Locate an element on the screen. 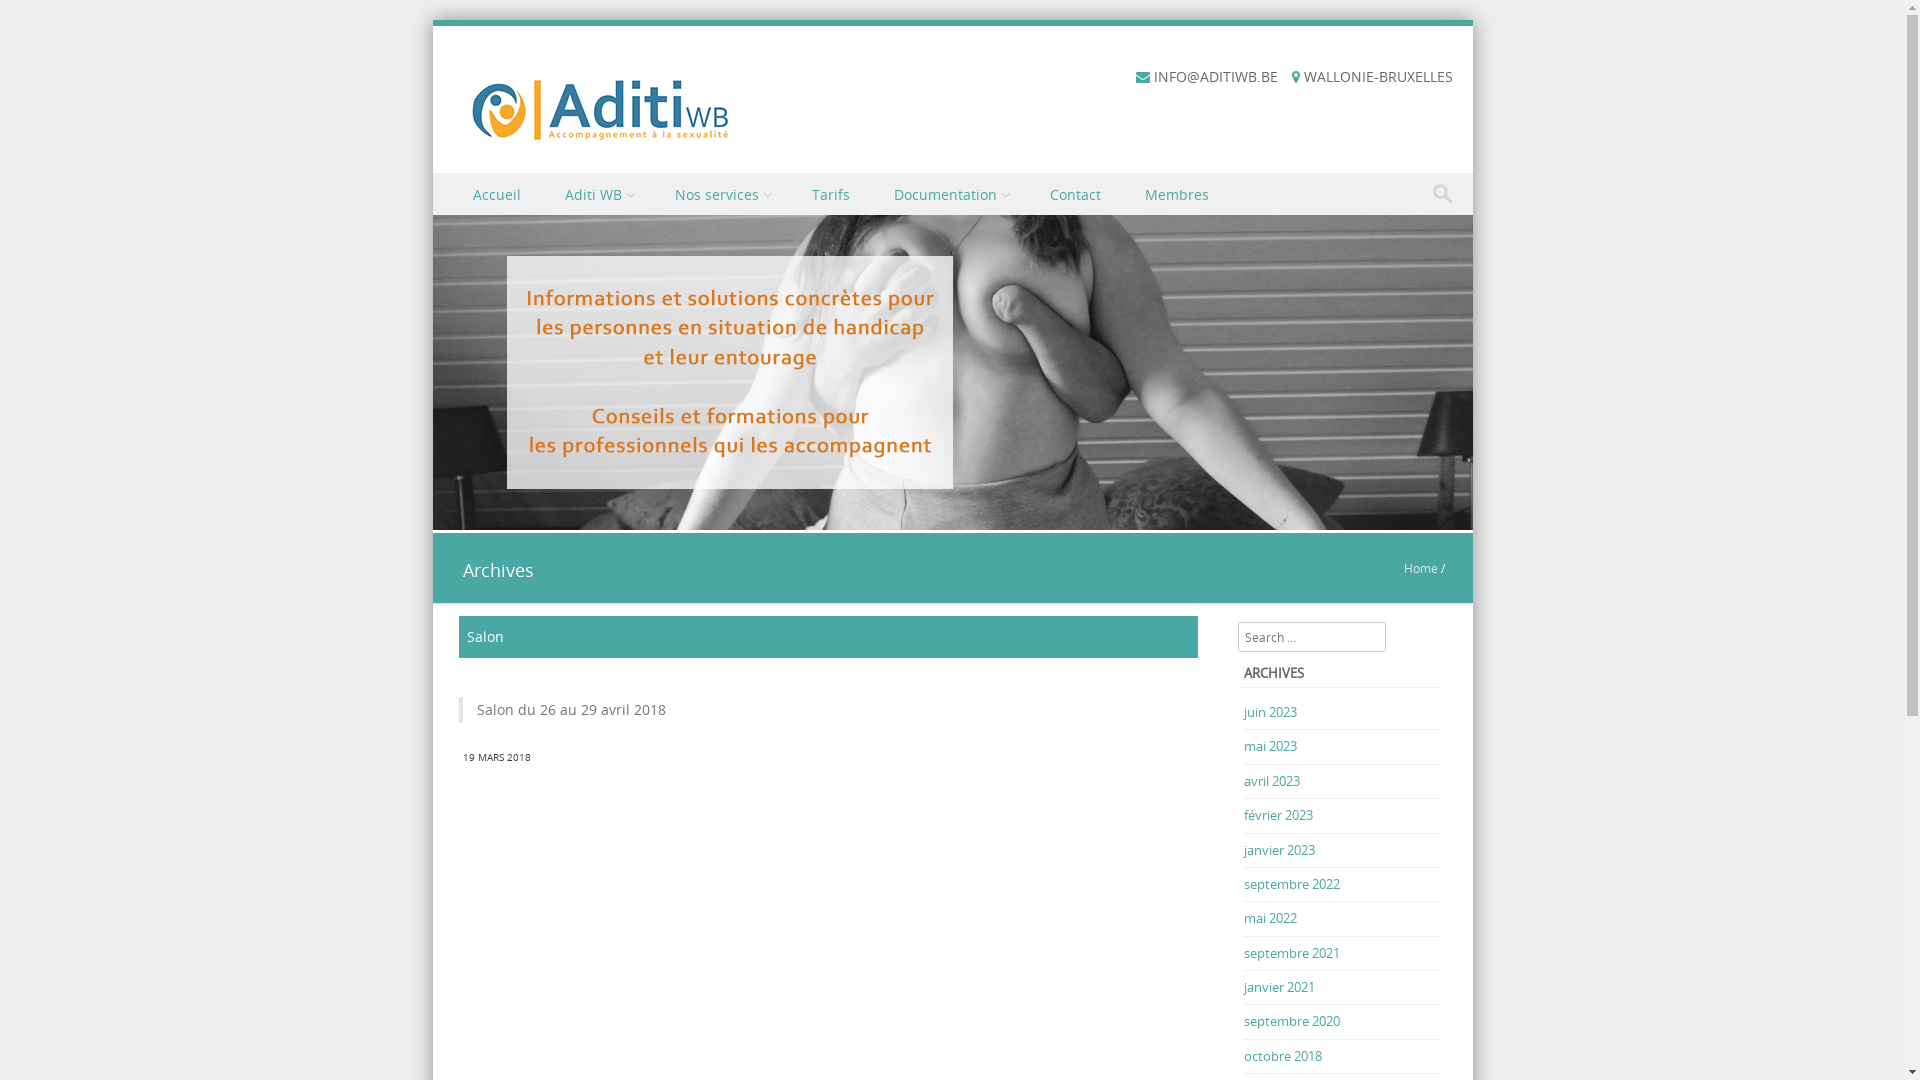 This screenshot has width=1920, height=1080. janvier 2023 is located at coordinates (1280, 850).